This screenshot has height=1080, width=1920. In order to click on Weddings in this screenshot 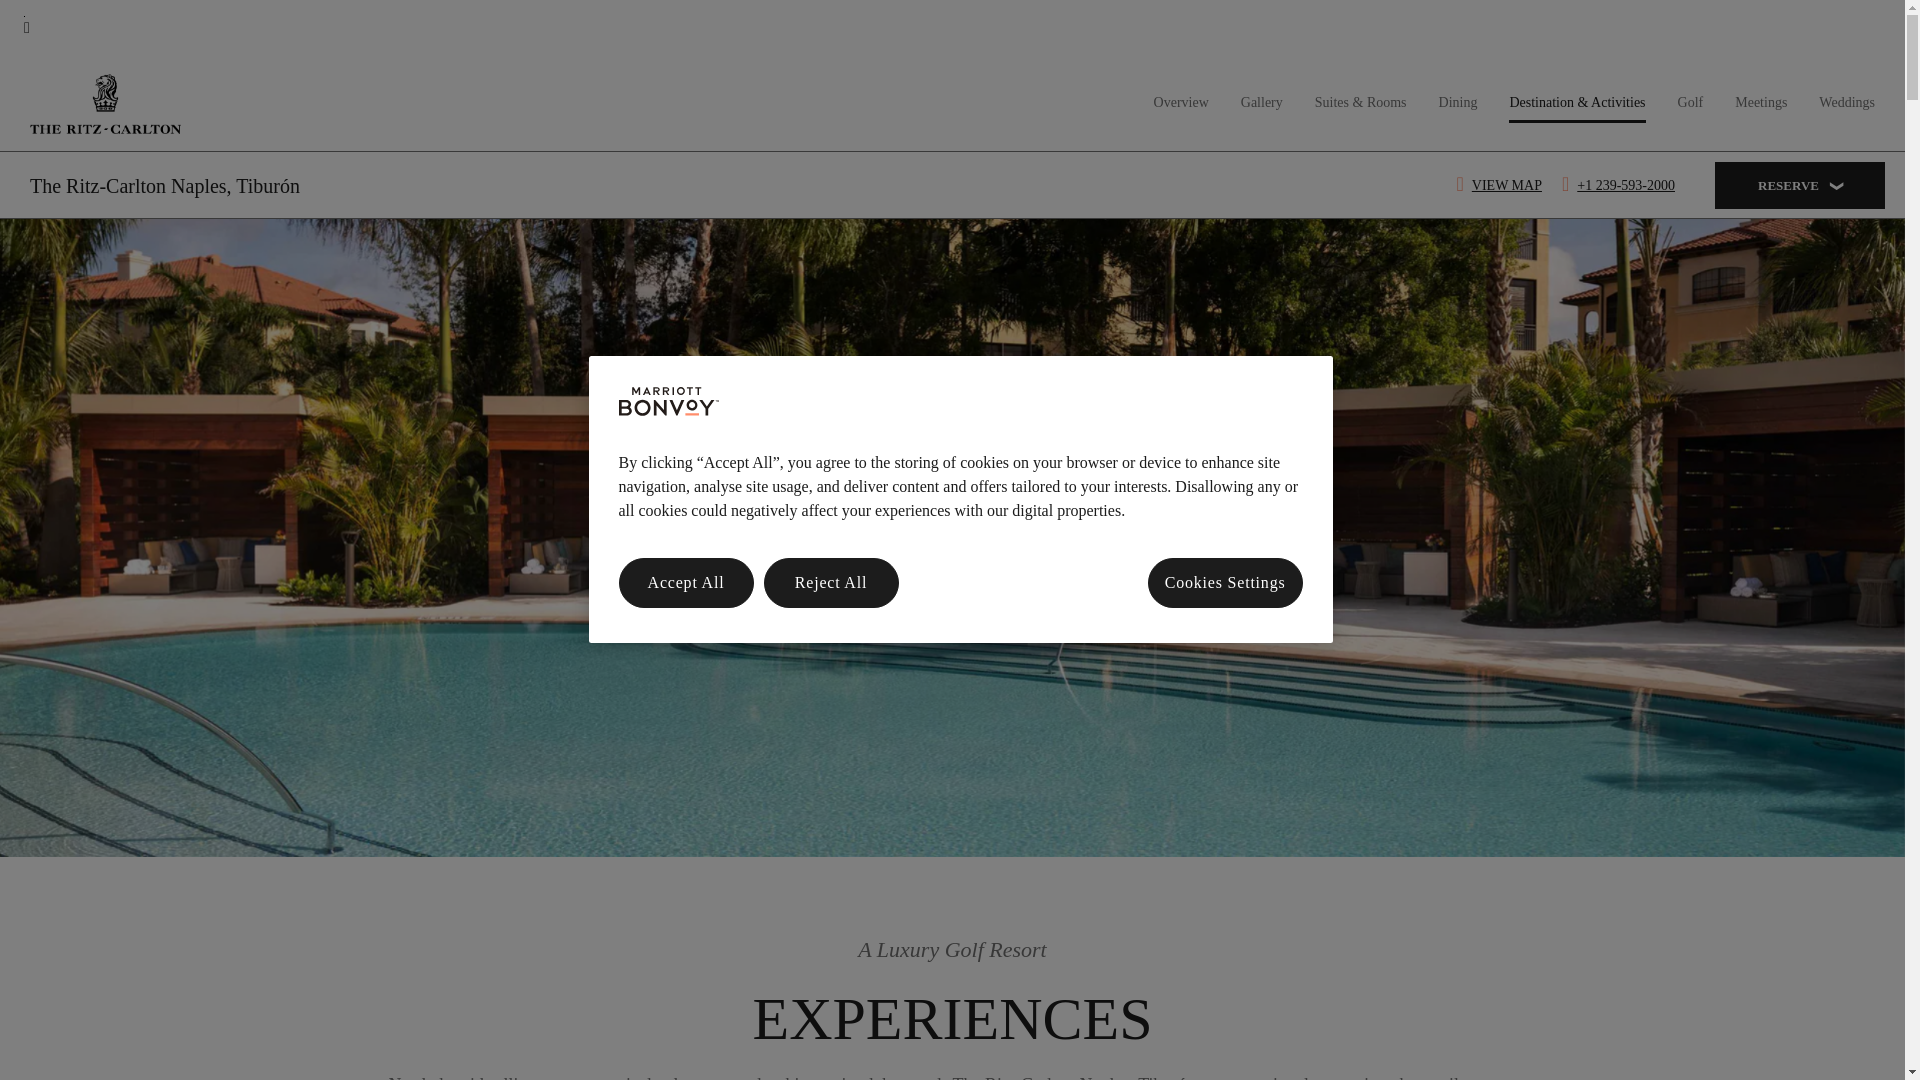, I will do `click(1846, 102)`.